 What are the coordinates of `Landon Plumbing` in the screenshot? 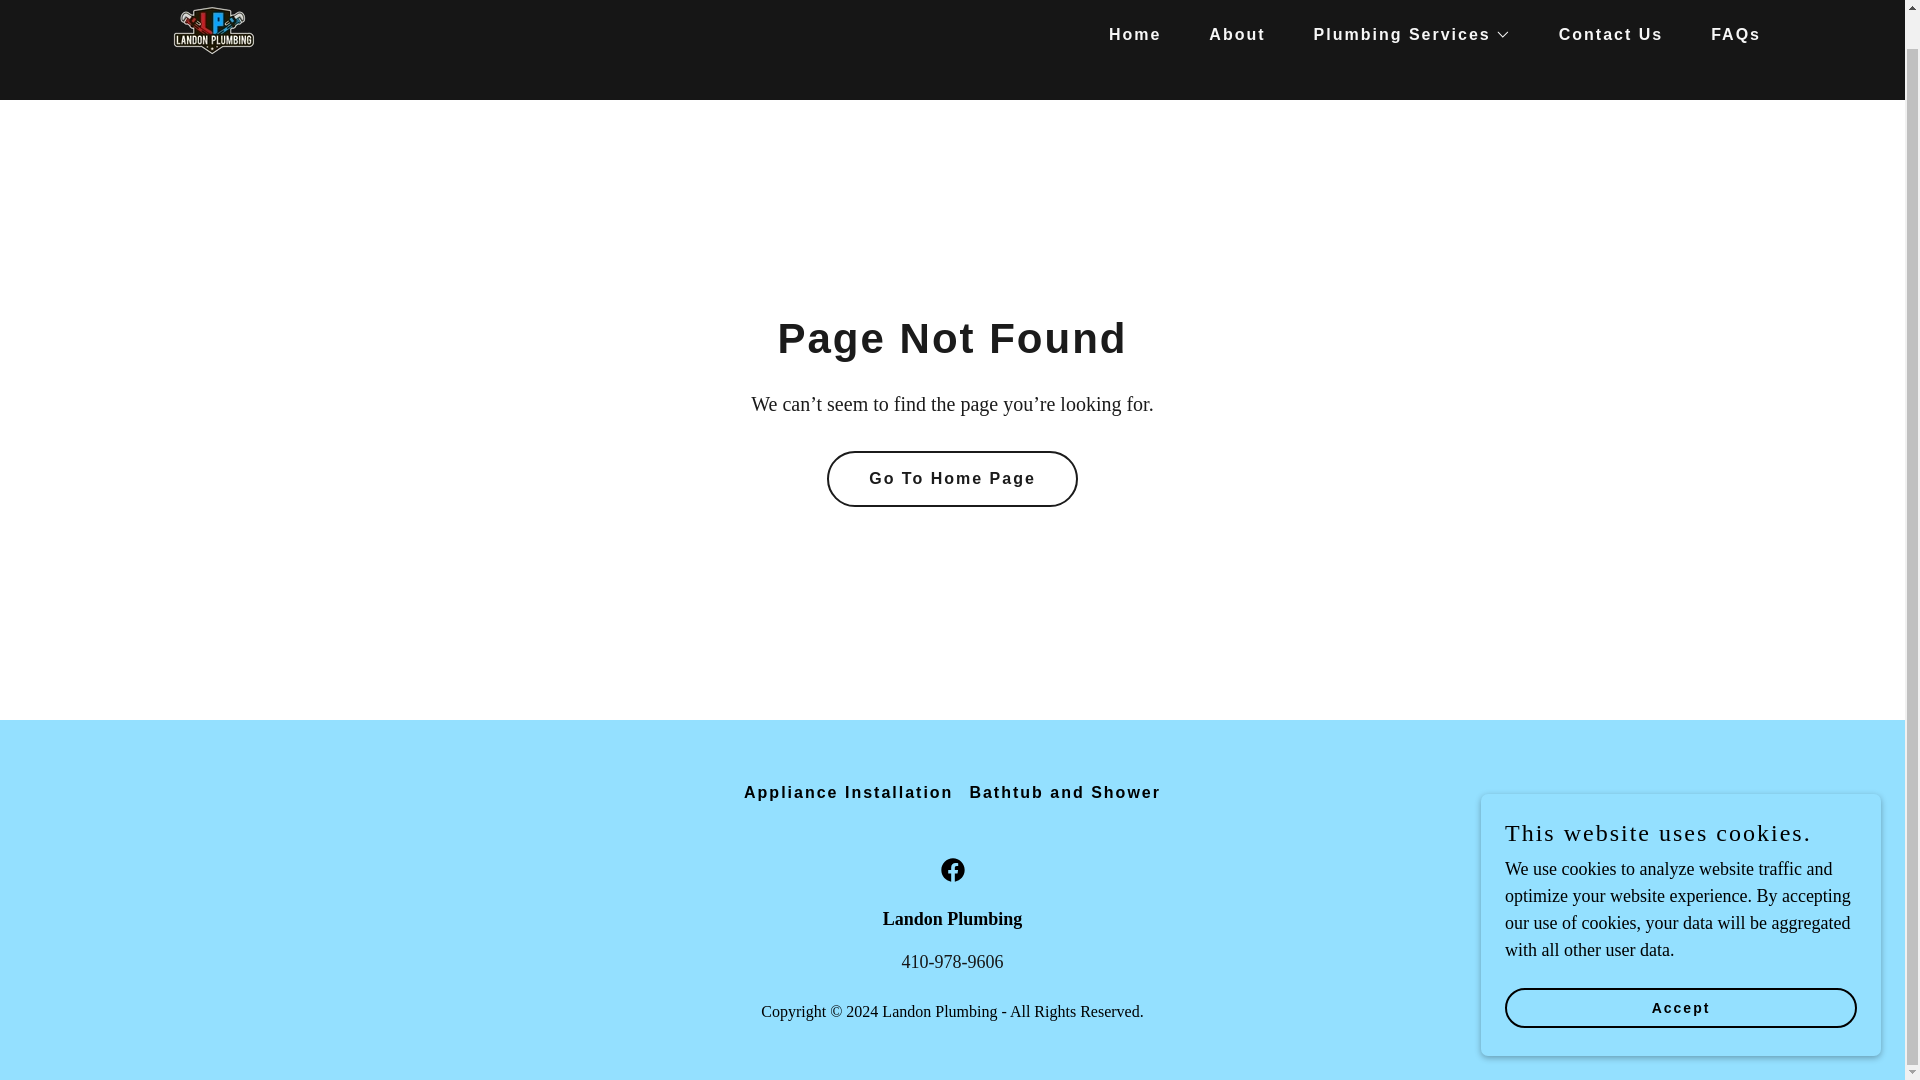 It's located at (215, 30).